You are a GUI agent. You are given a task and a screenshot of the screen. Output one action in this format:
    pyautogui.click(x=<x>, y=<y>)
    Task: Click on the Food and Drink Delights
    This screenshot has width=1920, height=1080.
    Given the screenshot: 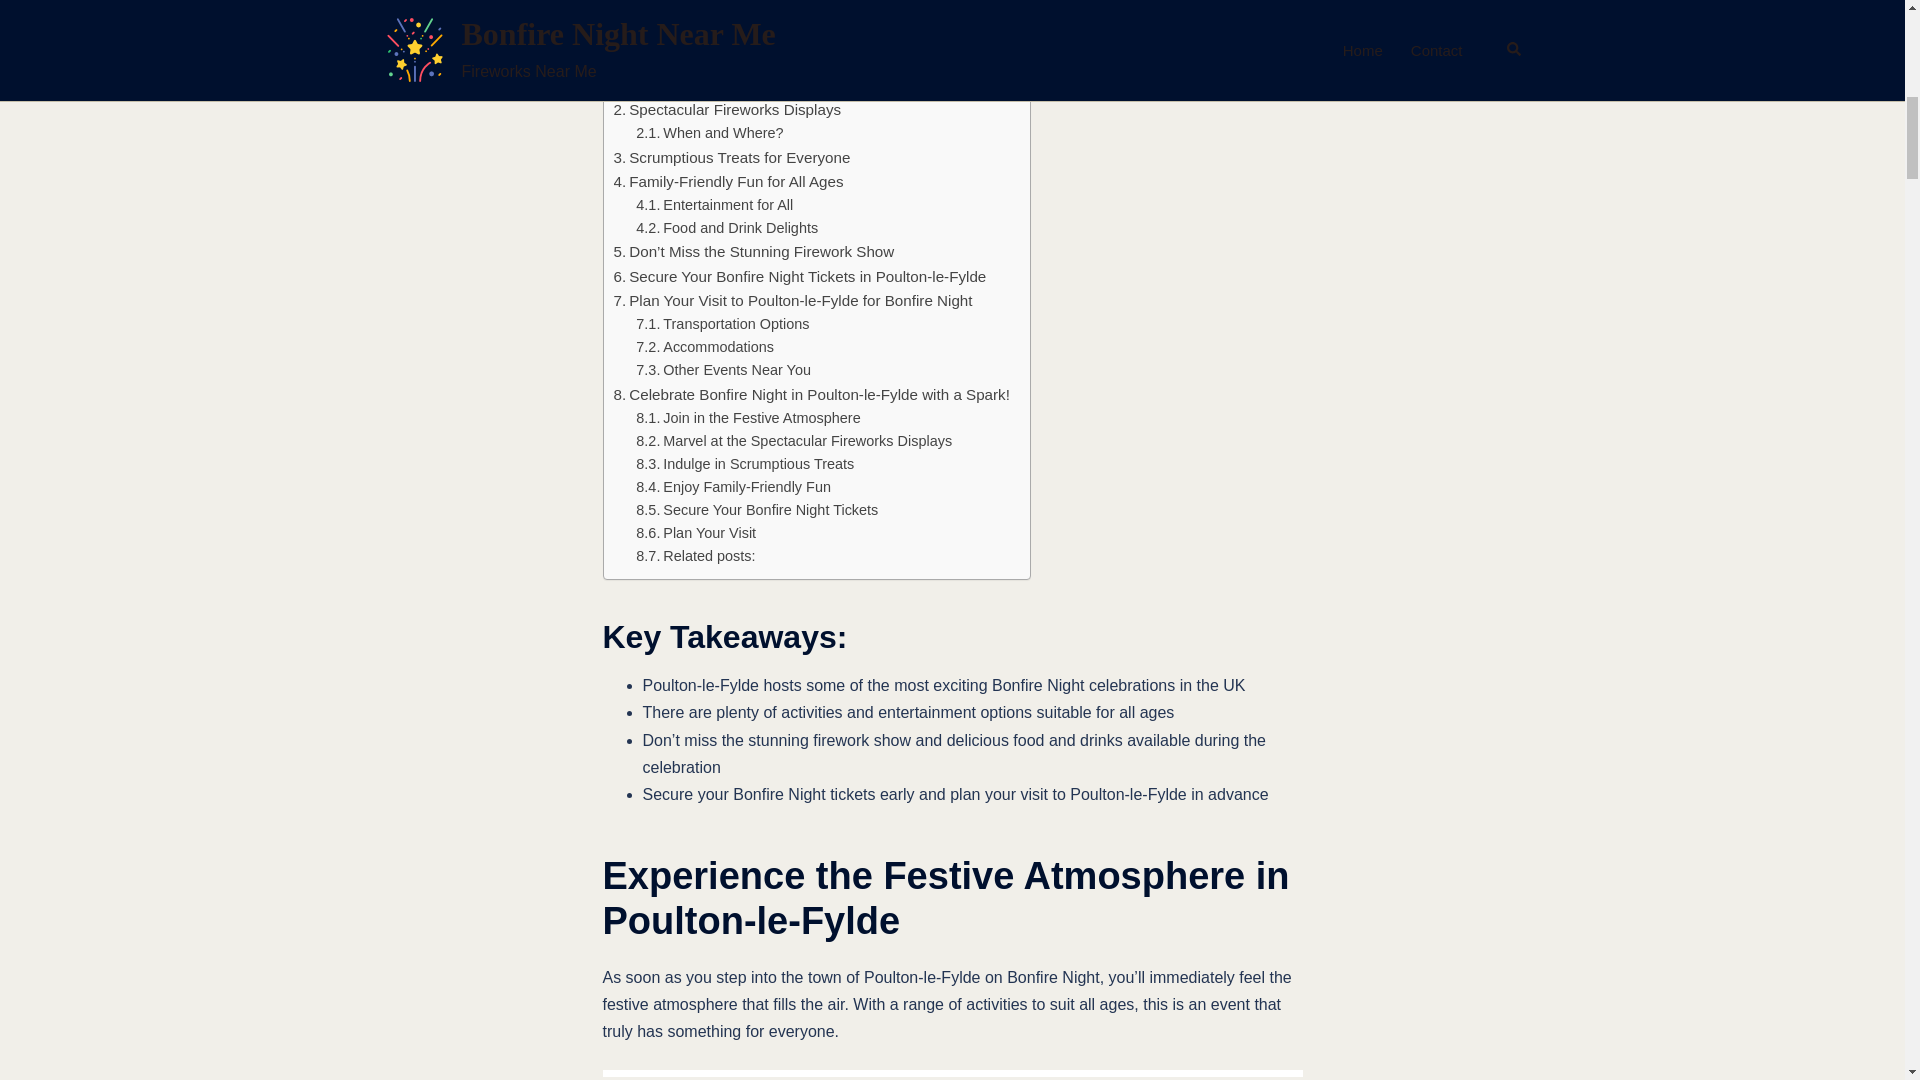 What is the action you would take?
    pyautogui.click(x=726, y=228)
    